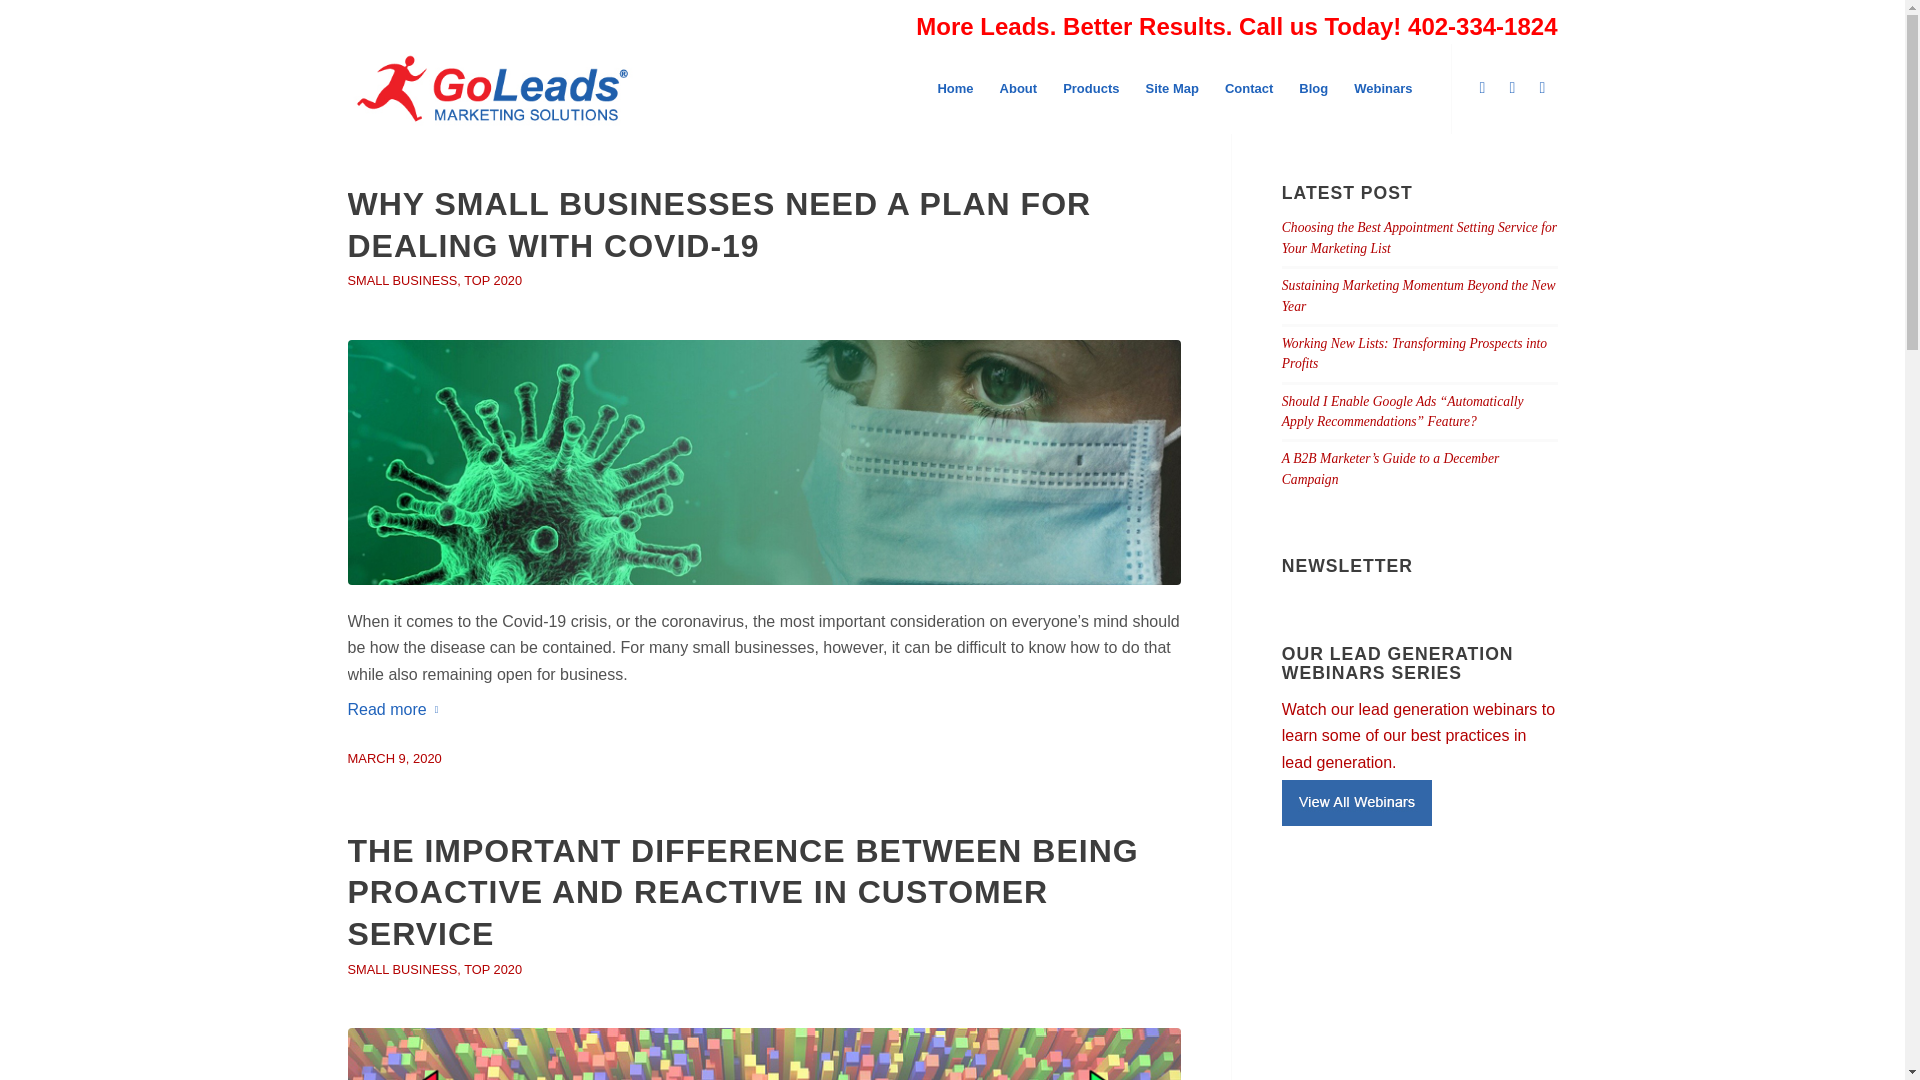 The image size is (1920, 1080). What do you see at coordinates (1091, 88) in the screenshot?
I see `Products` at bounding box center [1091, 88].